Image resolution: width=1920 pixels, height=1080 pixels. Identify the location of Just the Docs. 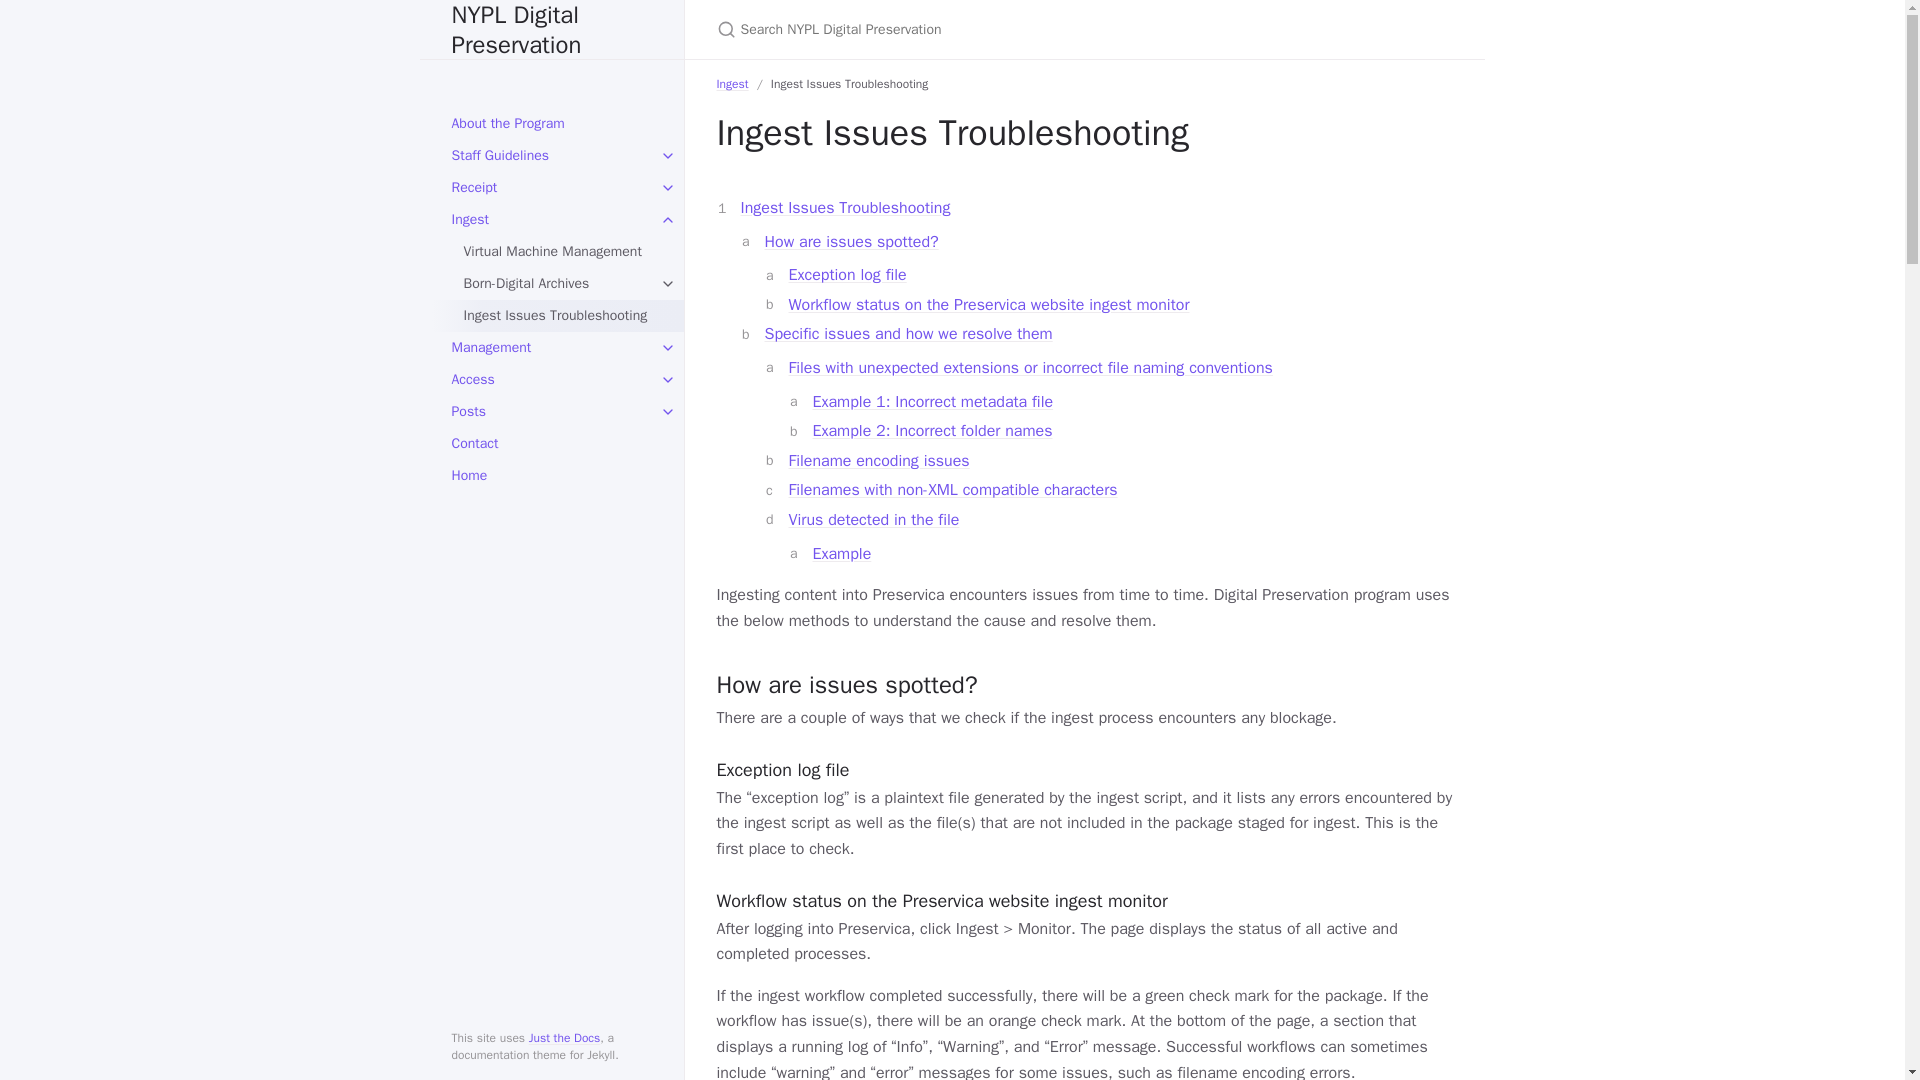
(564, 1038).